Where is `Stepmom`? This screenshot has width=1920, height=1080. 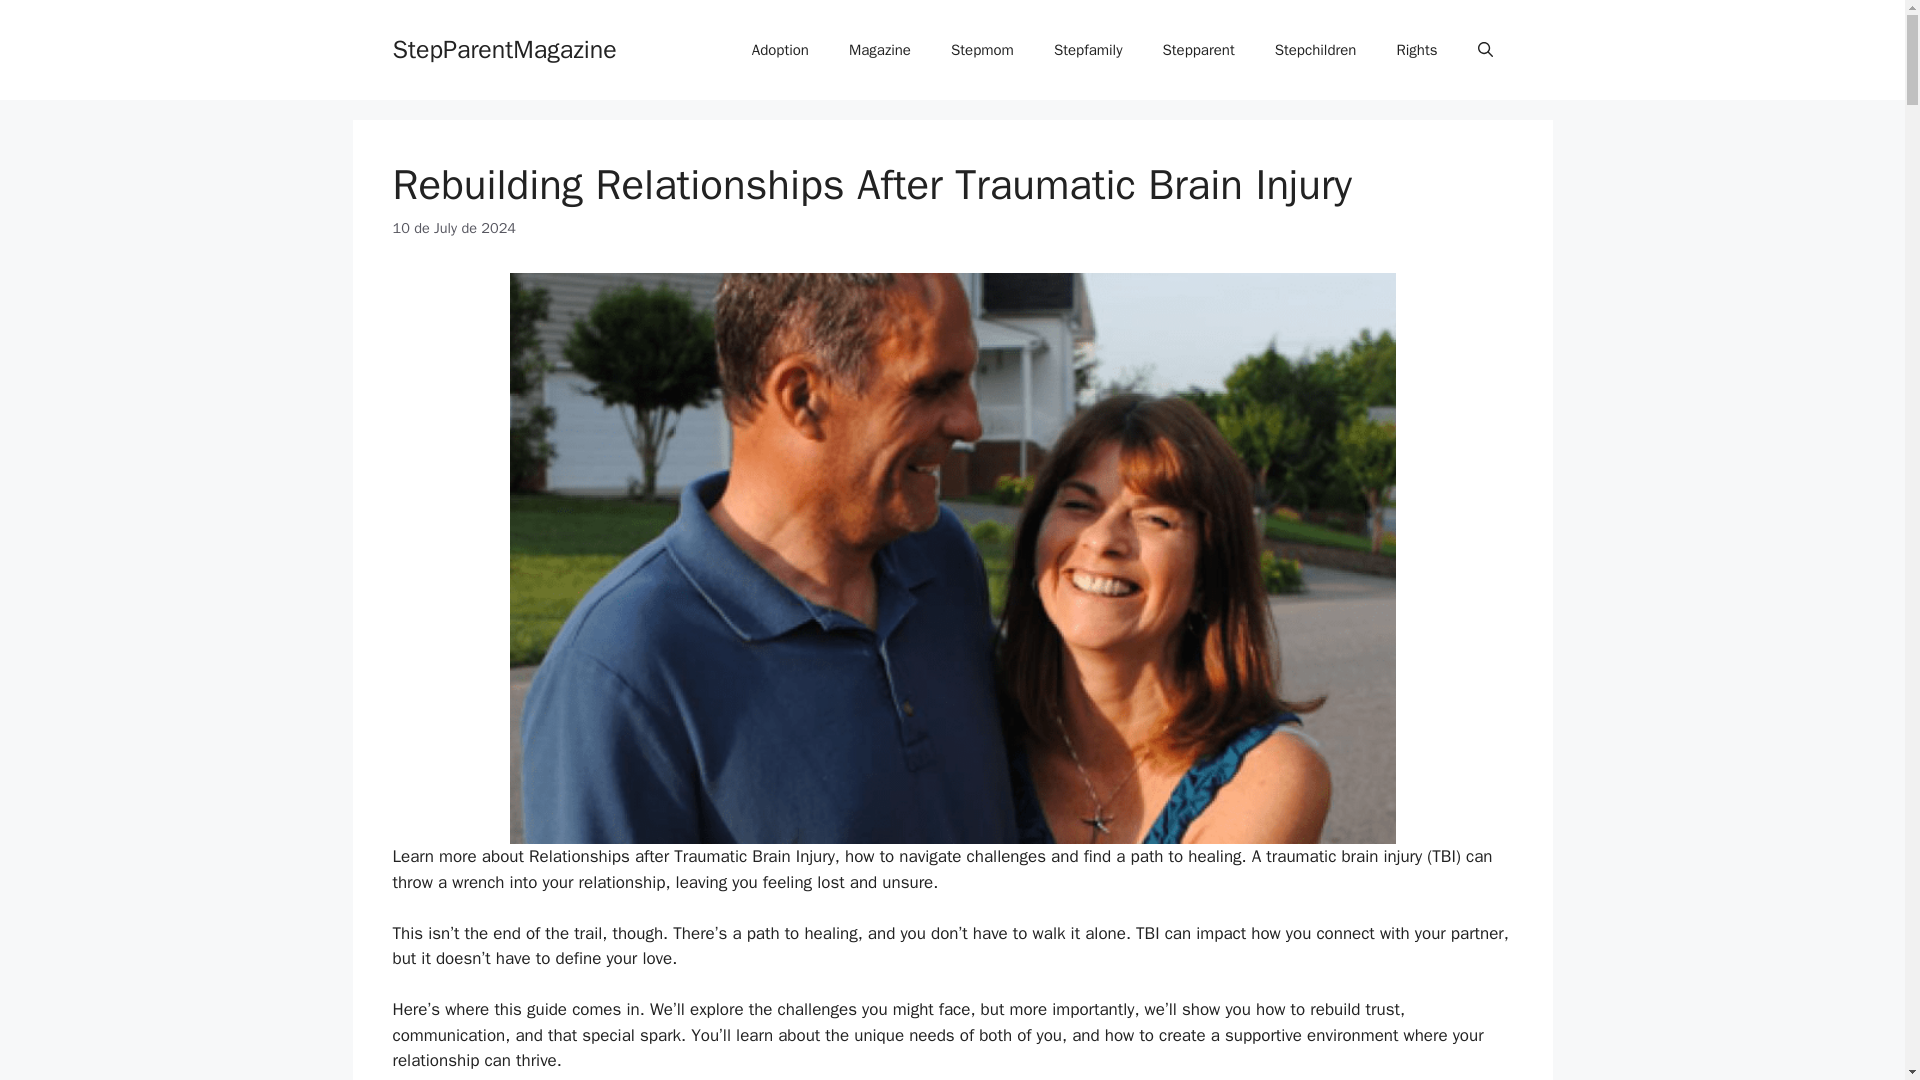
Stepmom is located at coordinates (982, 50).